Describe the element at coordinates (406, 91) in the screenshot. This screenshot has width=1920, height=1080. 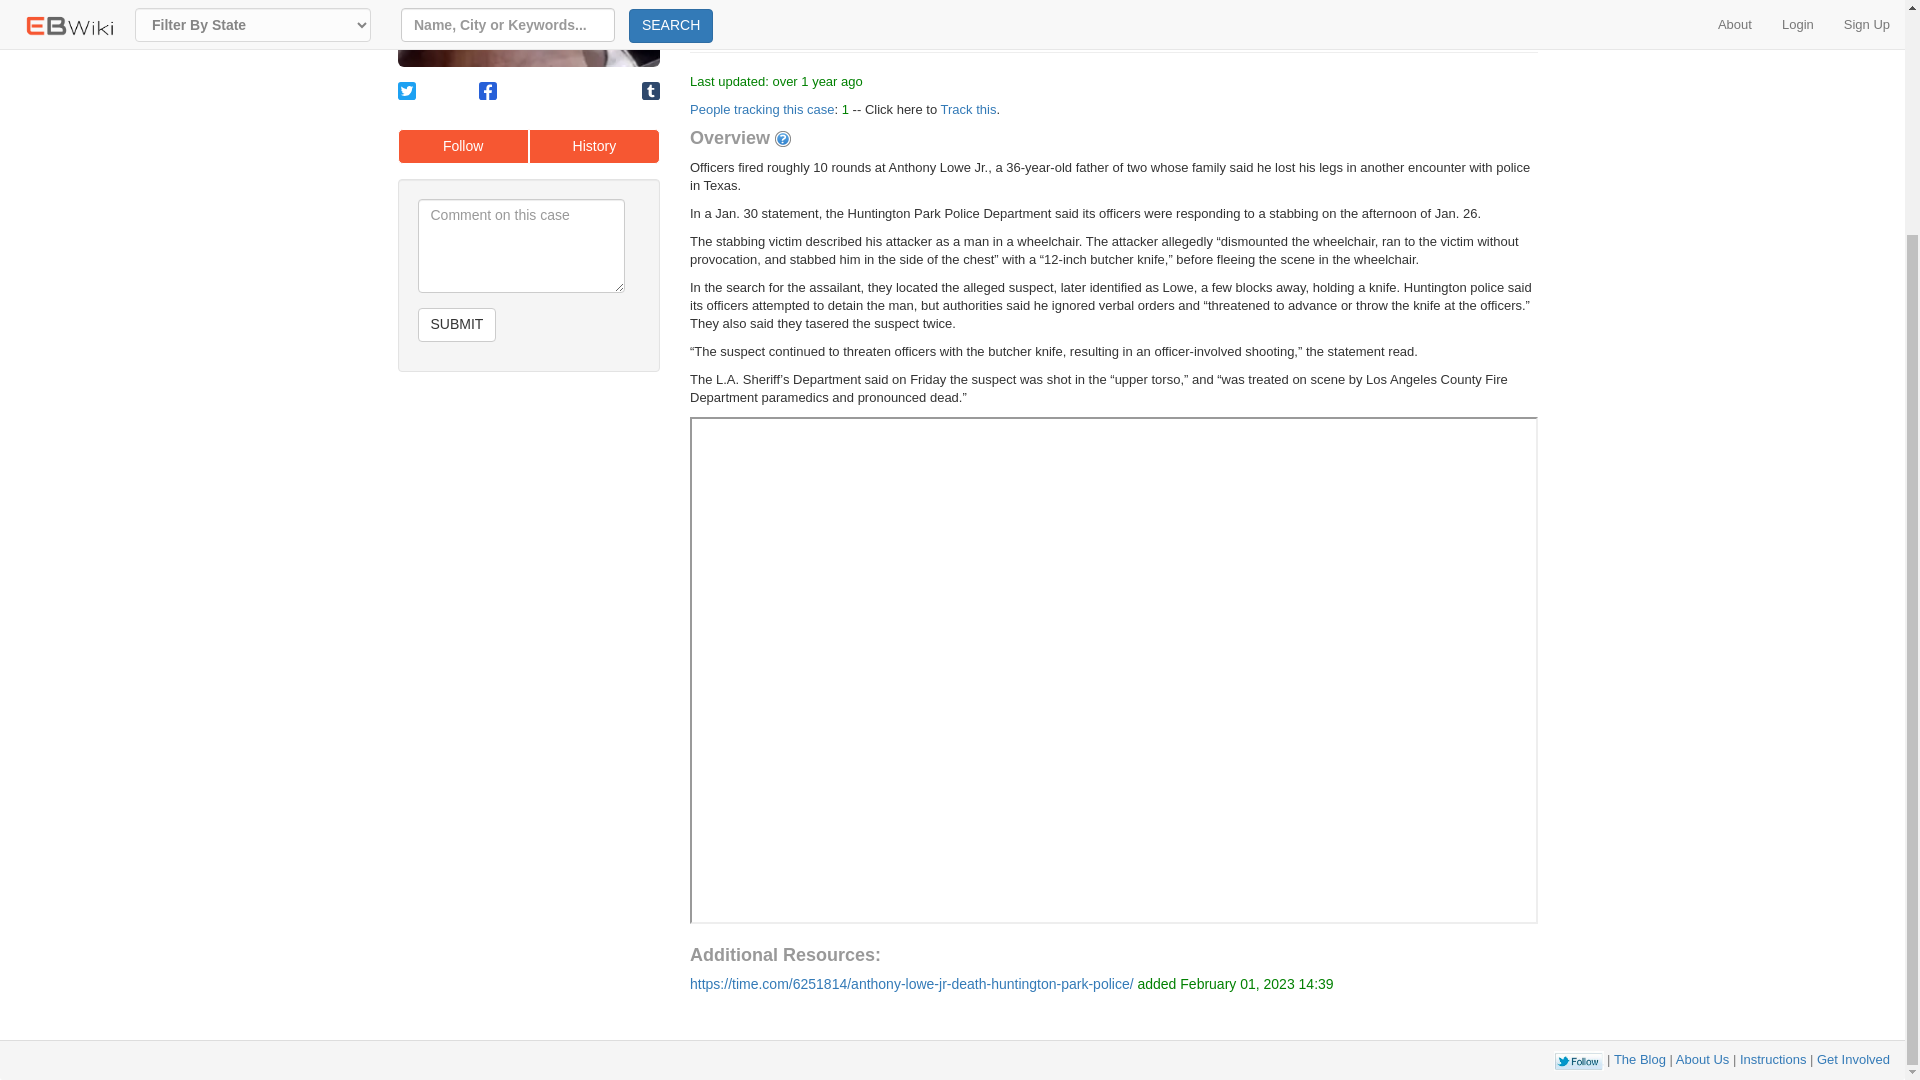
I see `Share to Twitter` at that location.